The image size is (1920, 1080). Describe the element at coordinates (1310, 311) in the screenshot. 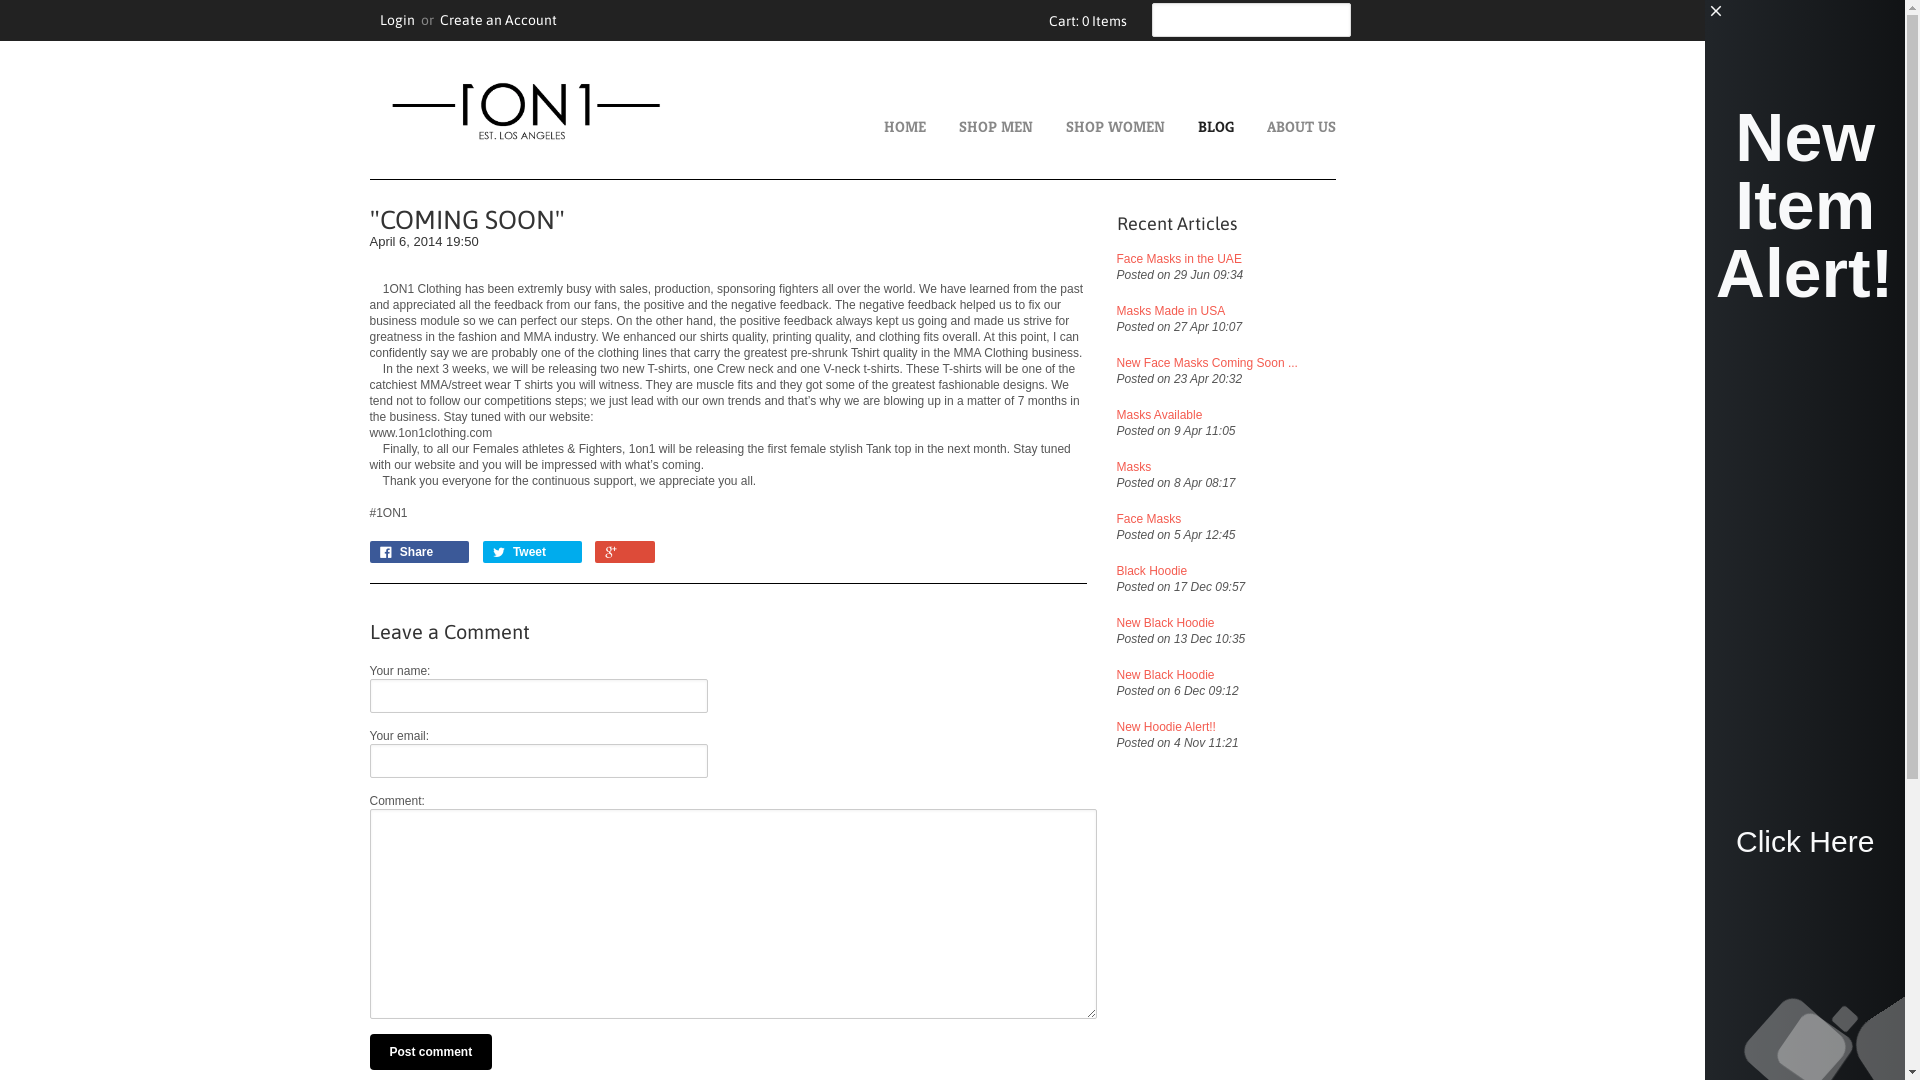

I see `Masks Made in USA` at that location.